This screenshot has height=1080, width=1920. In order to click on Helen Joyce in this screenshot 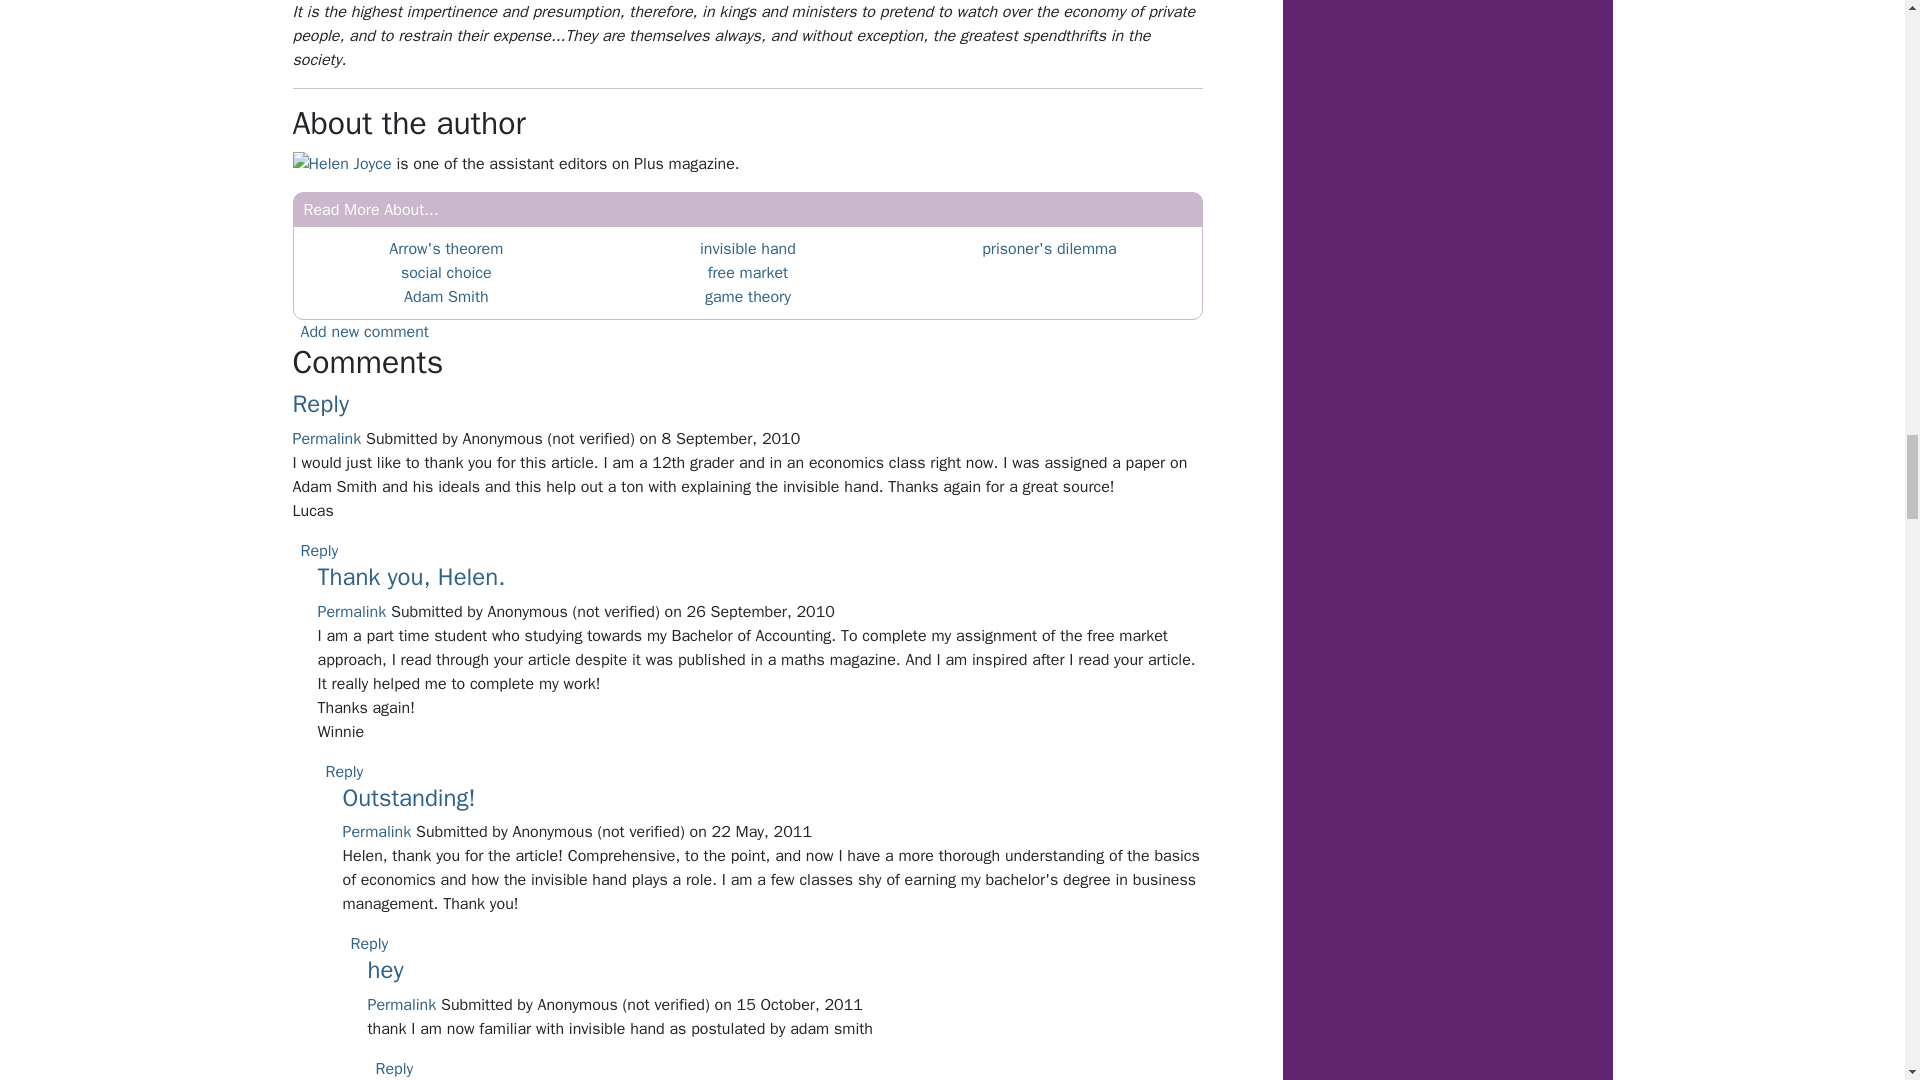, I will do `click(349, 164)`.